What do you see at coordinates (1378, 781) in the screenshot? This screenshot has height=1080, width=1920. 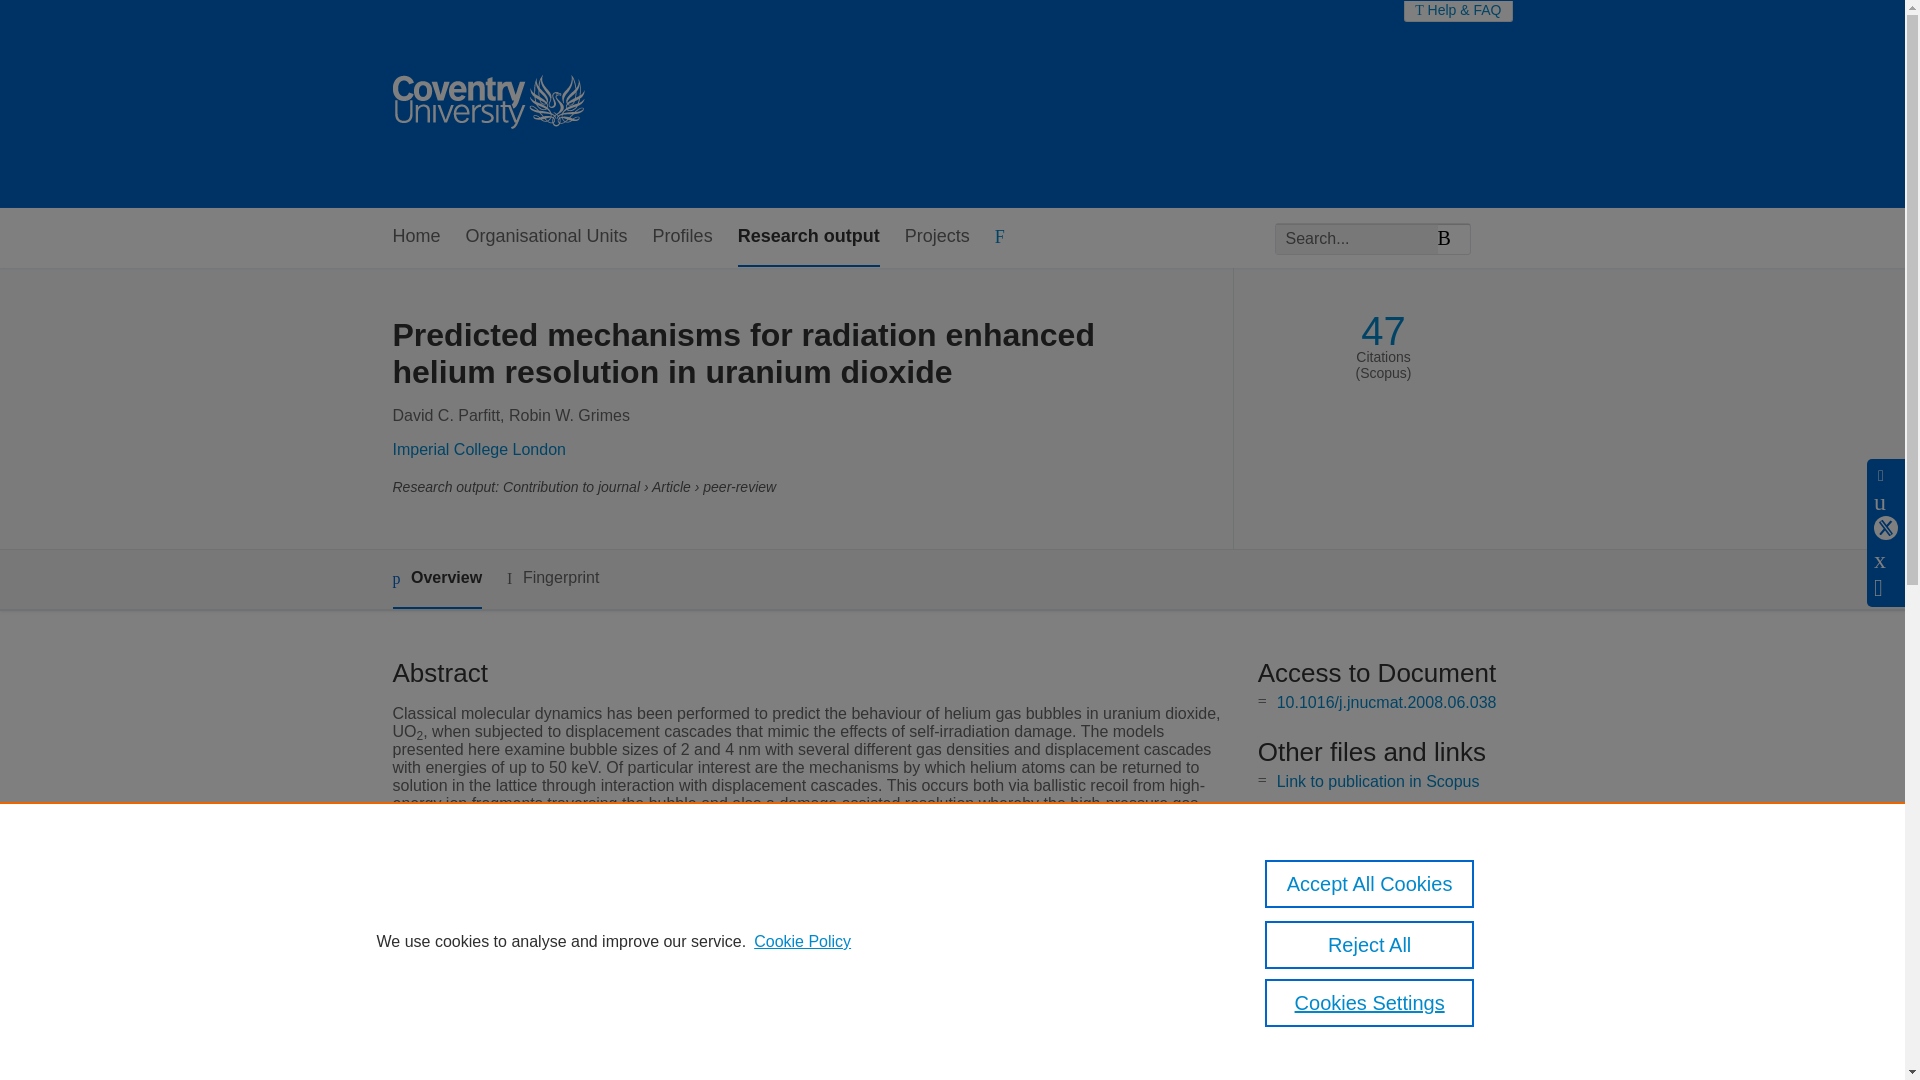 I see `Link to publication in Scopus` at bounding box center [1378, 781].